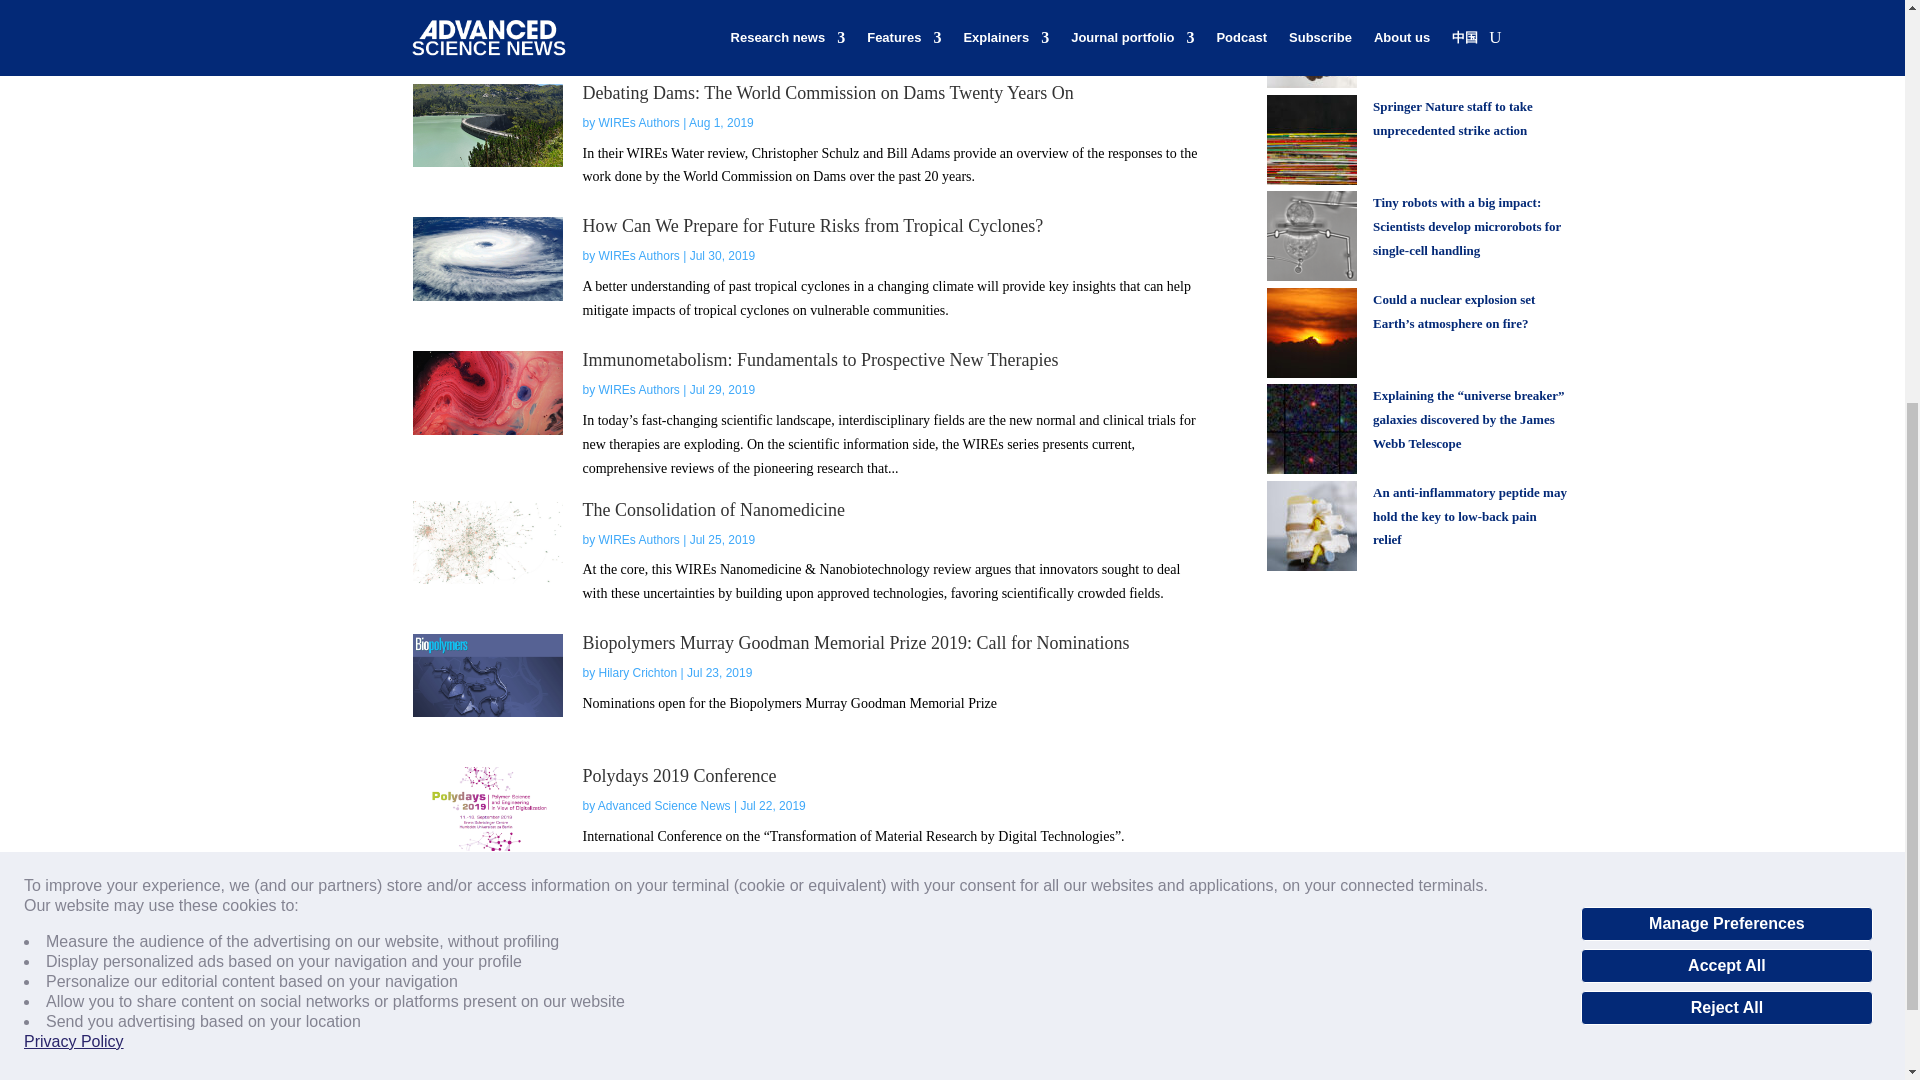 Image resolution: width=1920 pixels, height=1080 pixels. What do you see at coordinates (639, 256) in the screenshot?
I see `Posts by WIREs Authors` at bounding box center [639, 256].